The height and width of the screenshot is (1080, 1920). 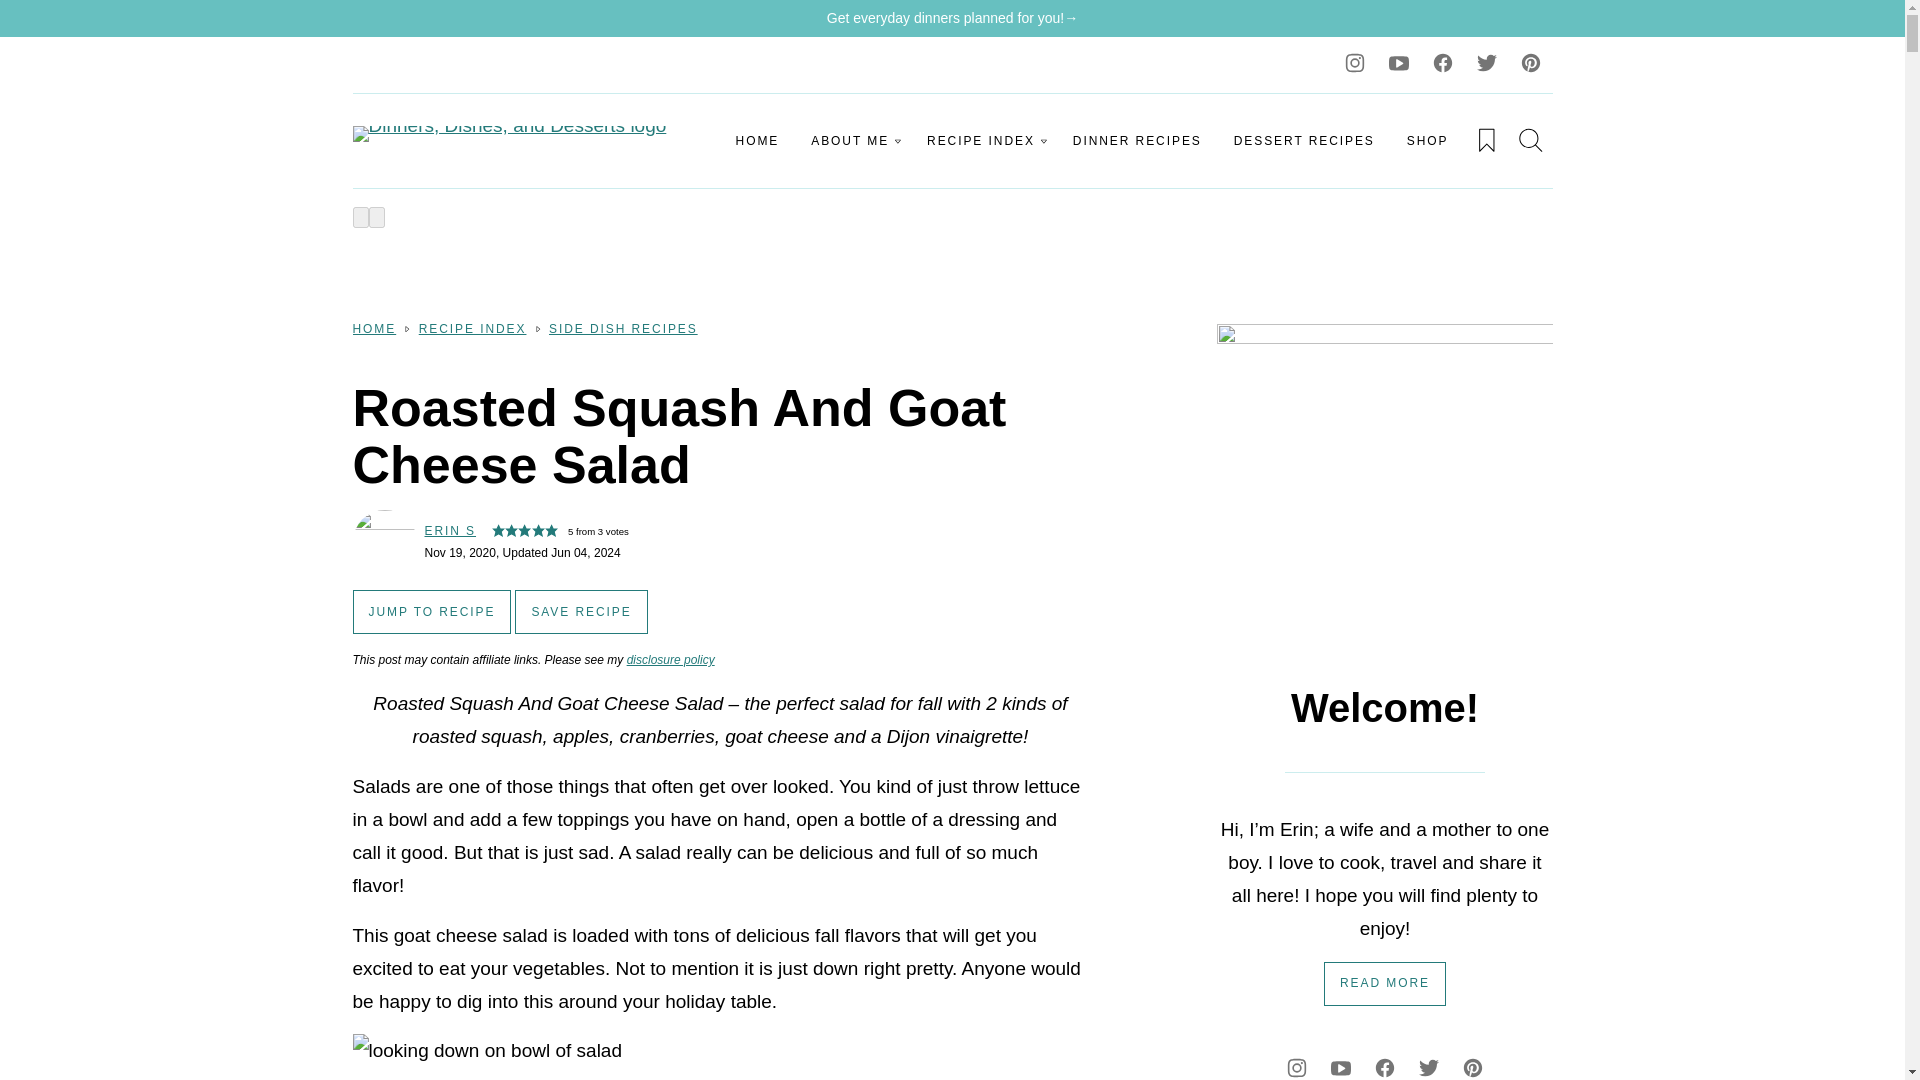 What do you see at coordinates (472, 328) in the screenshot?
I see `RECIPE INDEX` at bounding box center [472, 328].